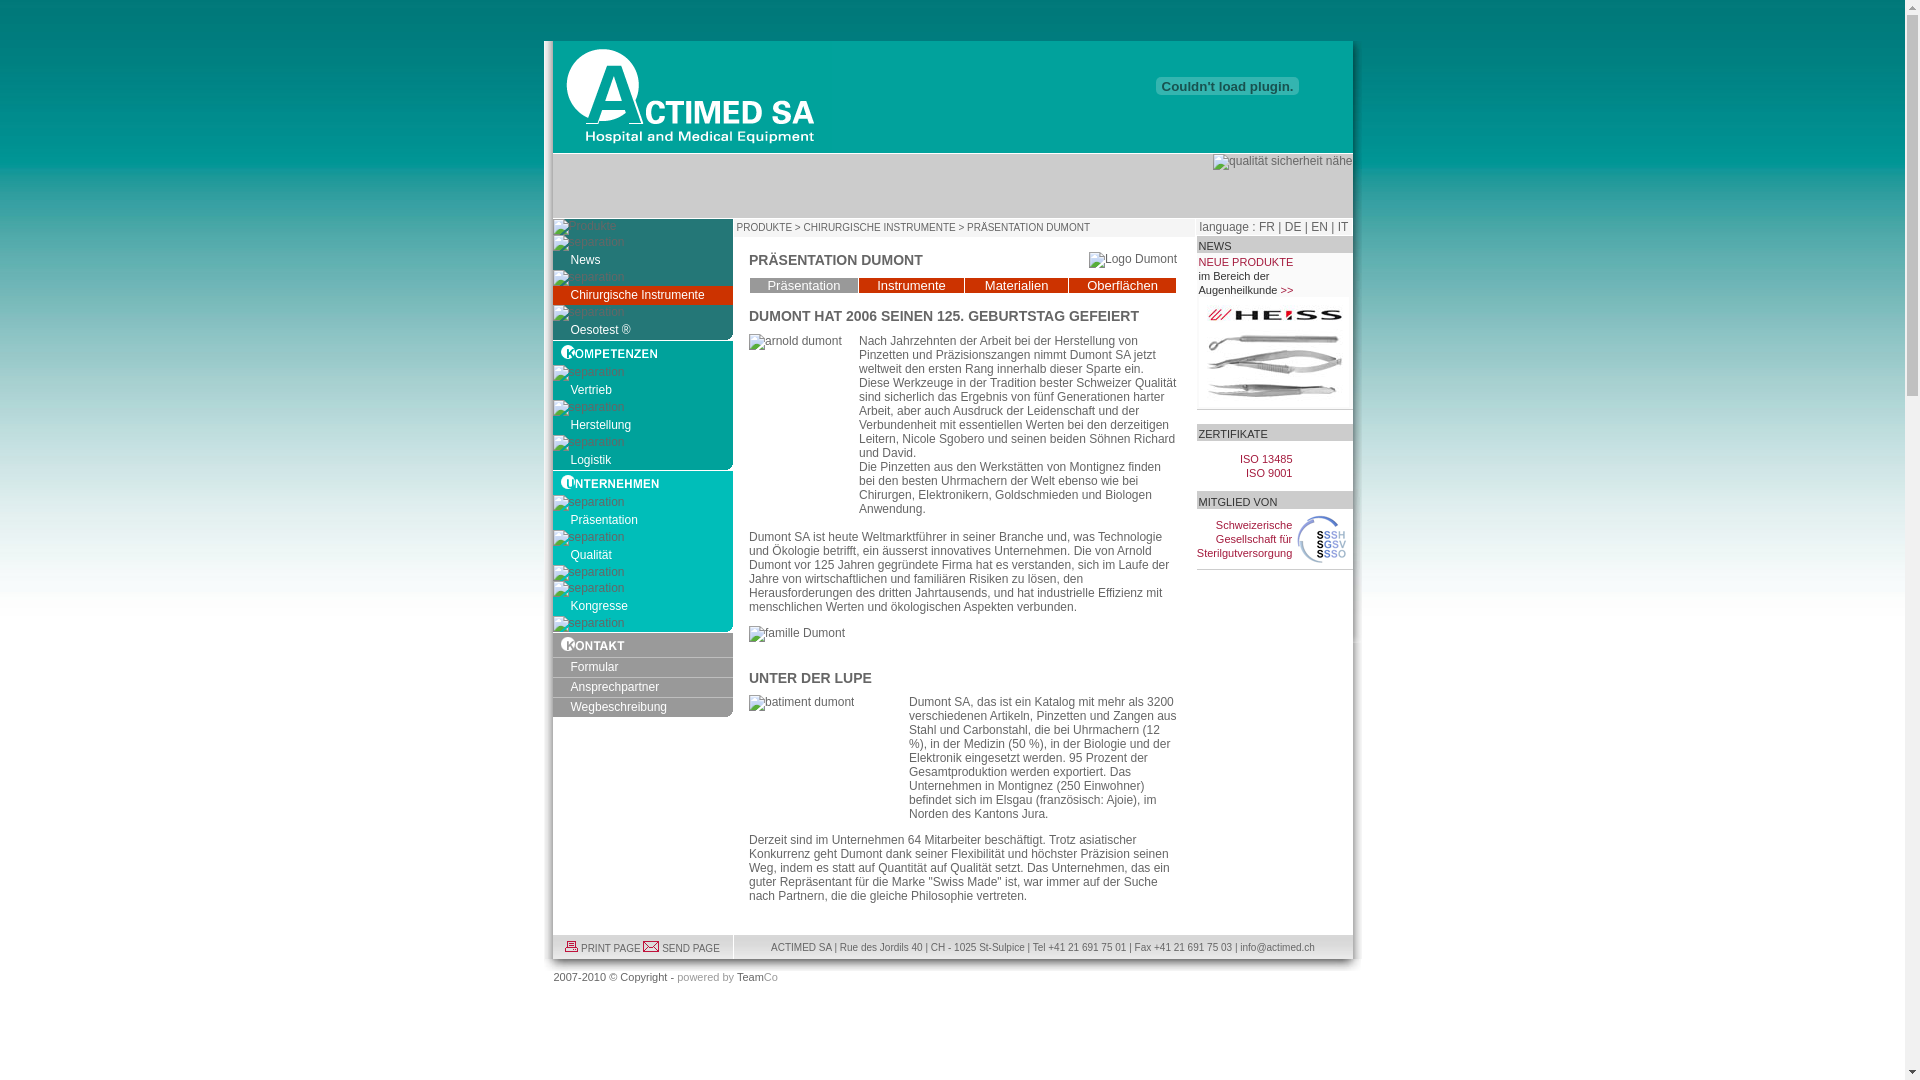 This screenshot has width=1920, height=1080. Describe the element at coordinates (642, 688) in the screenshot. I see `Ansprechpartner` at that location.